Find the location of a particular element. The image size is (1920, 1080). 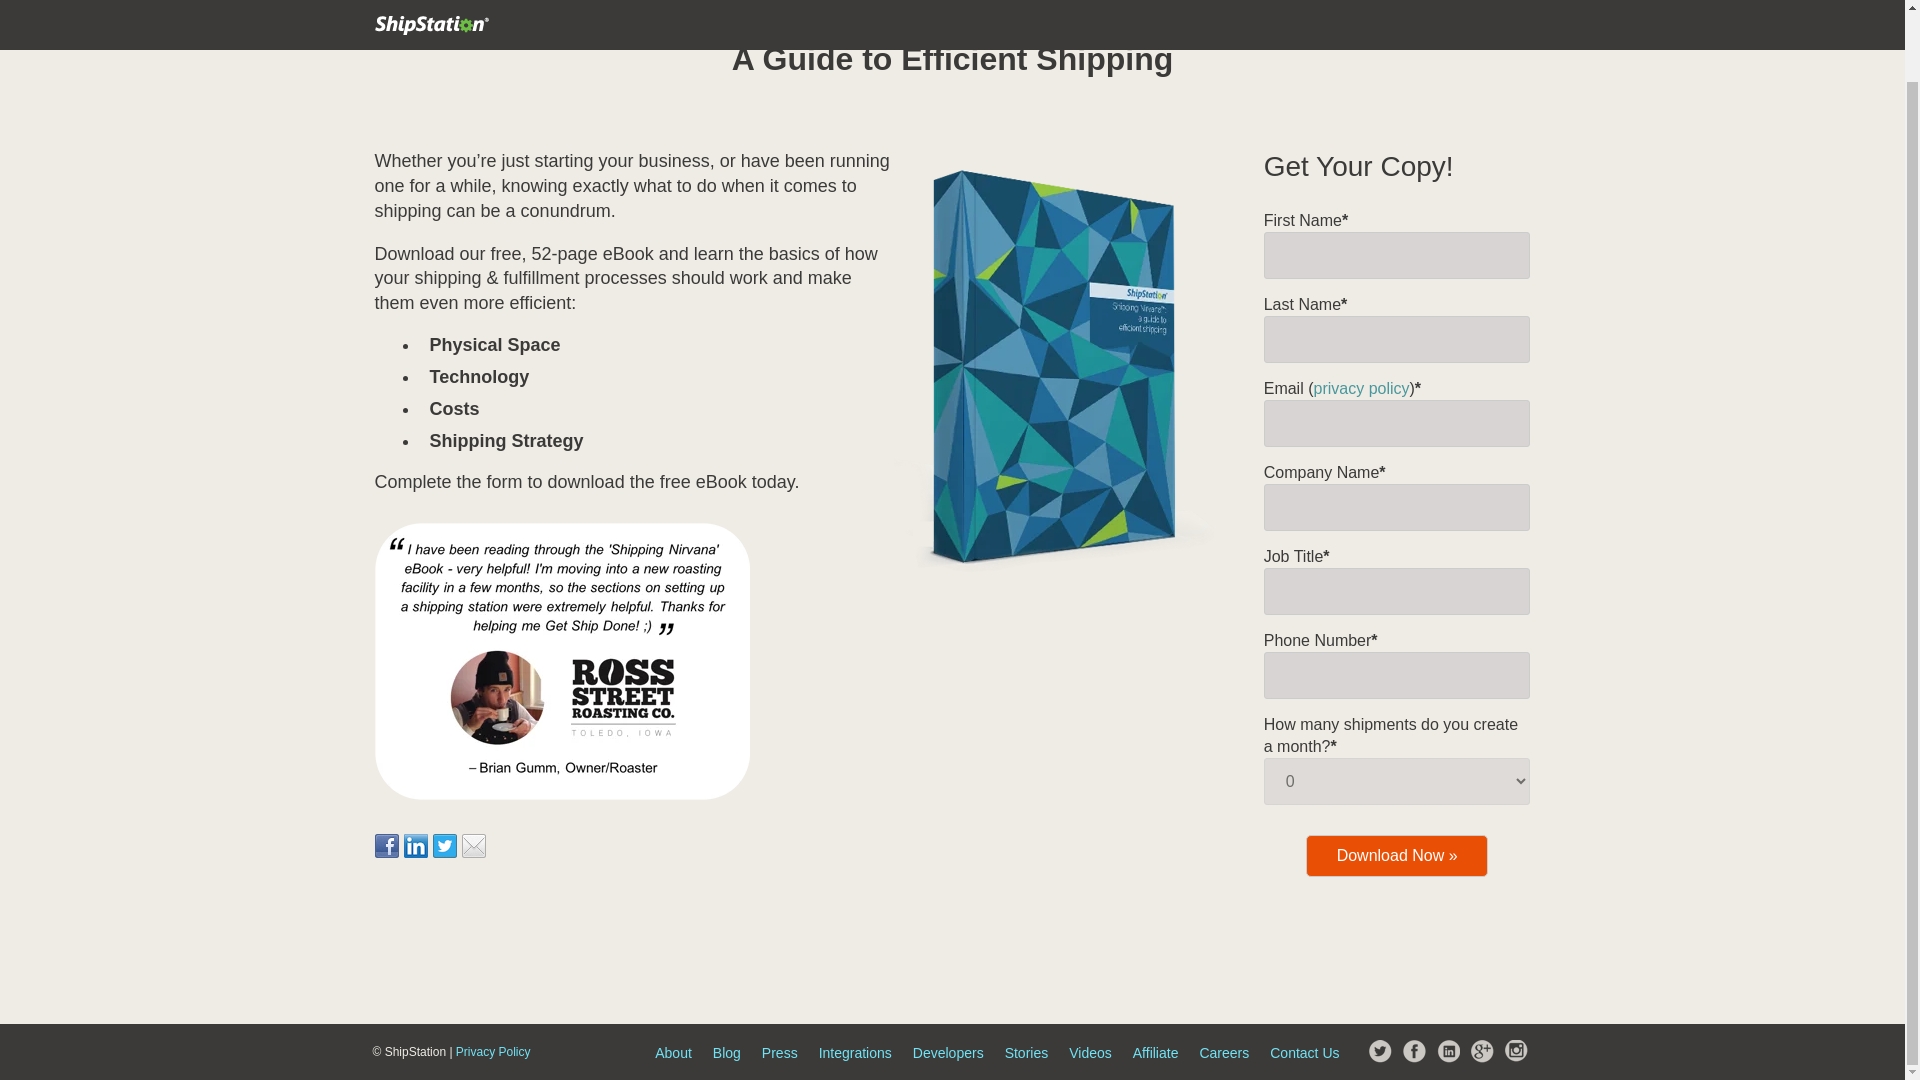

Stories is located at coordinates (1026, 1052).